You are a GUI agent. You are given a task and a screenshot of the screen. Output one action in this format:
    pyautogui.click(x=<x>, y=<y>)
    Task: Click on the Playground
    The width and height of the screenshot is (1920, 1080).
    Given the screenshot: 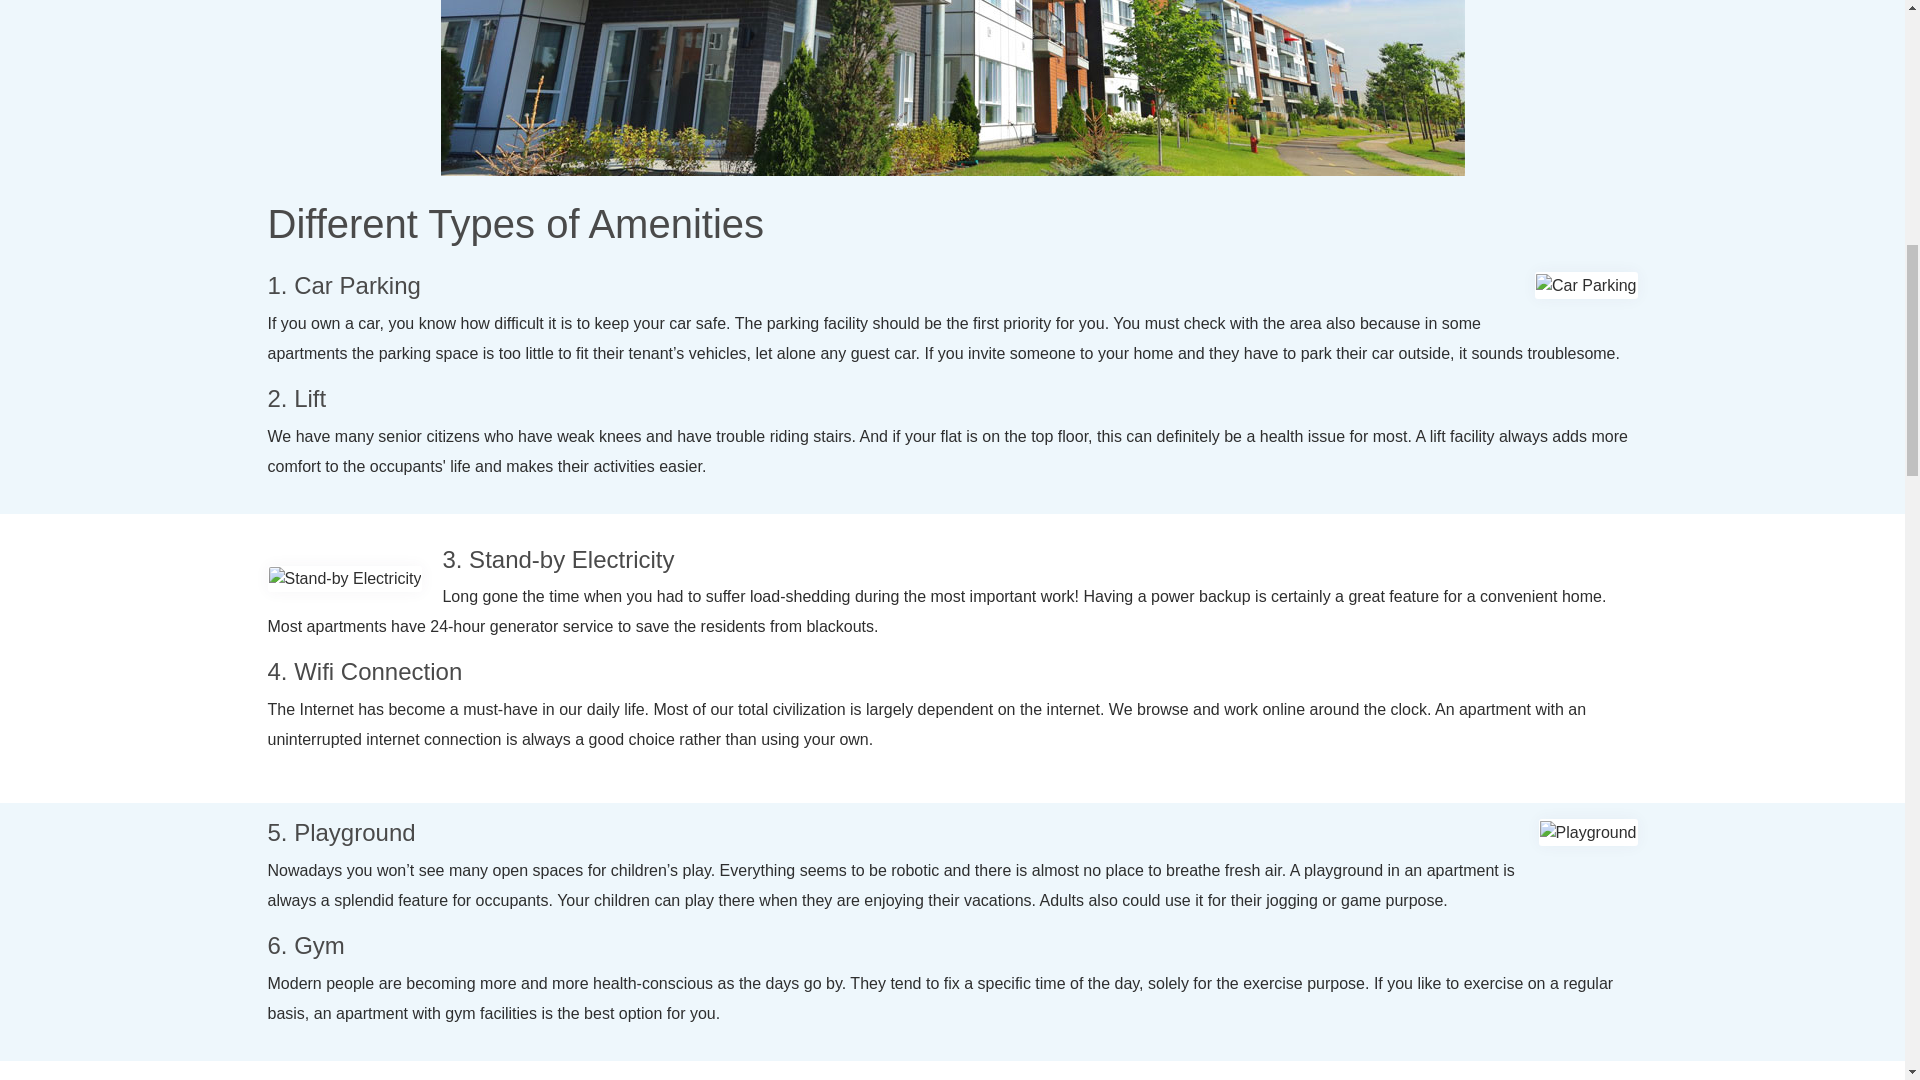 What is the action you would take?
    pyautogui.click(x=1588, y=832)
    